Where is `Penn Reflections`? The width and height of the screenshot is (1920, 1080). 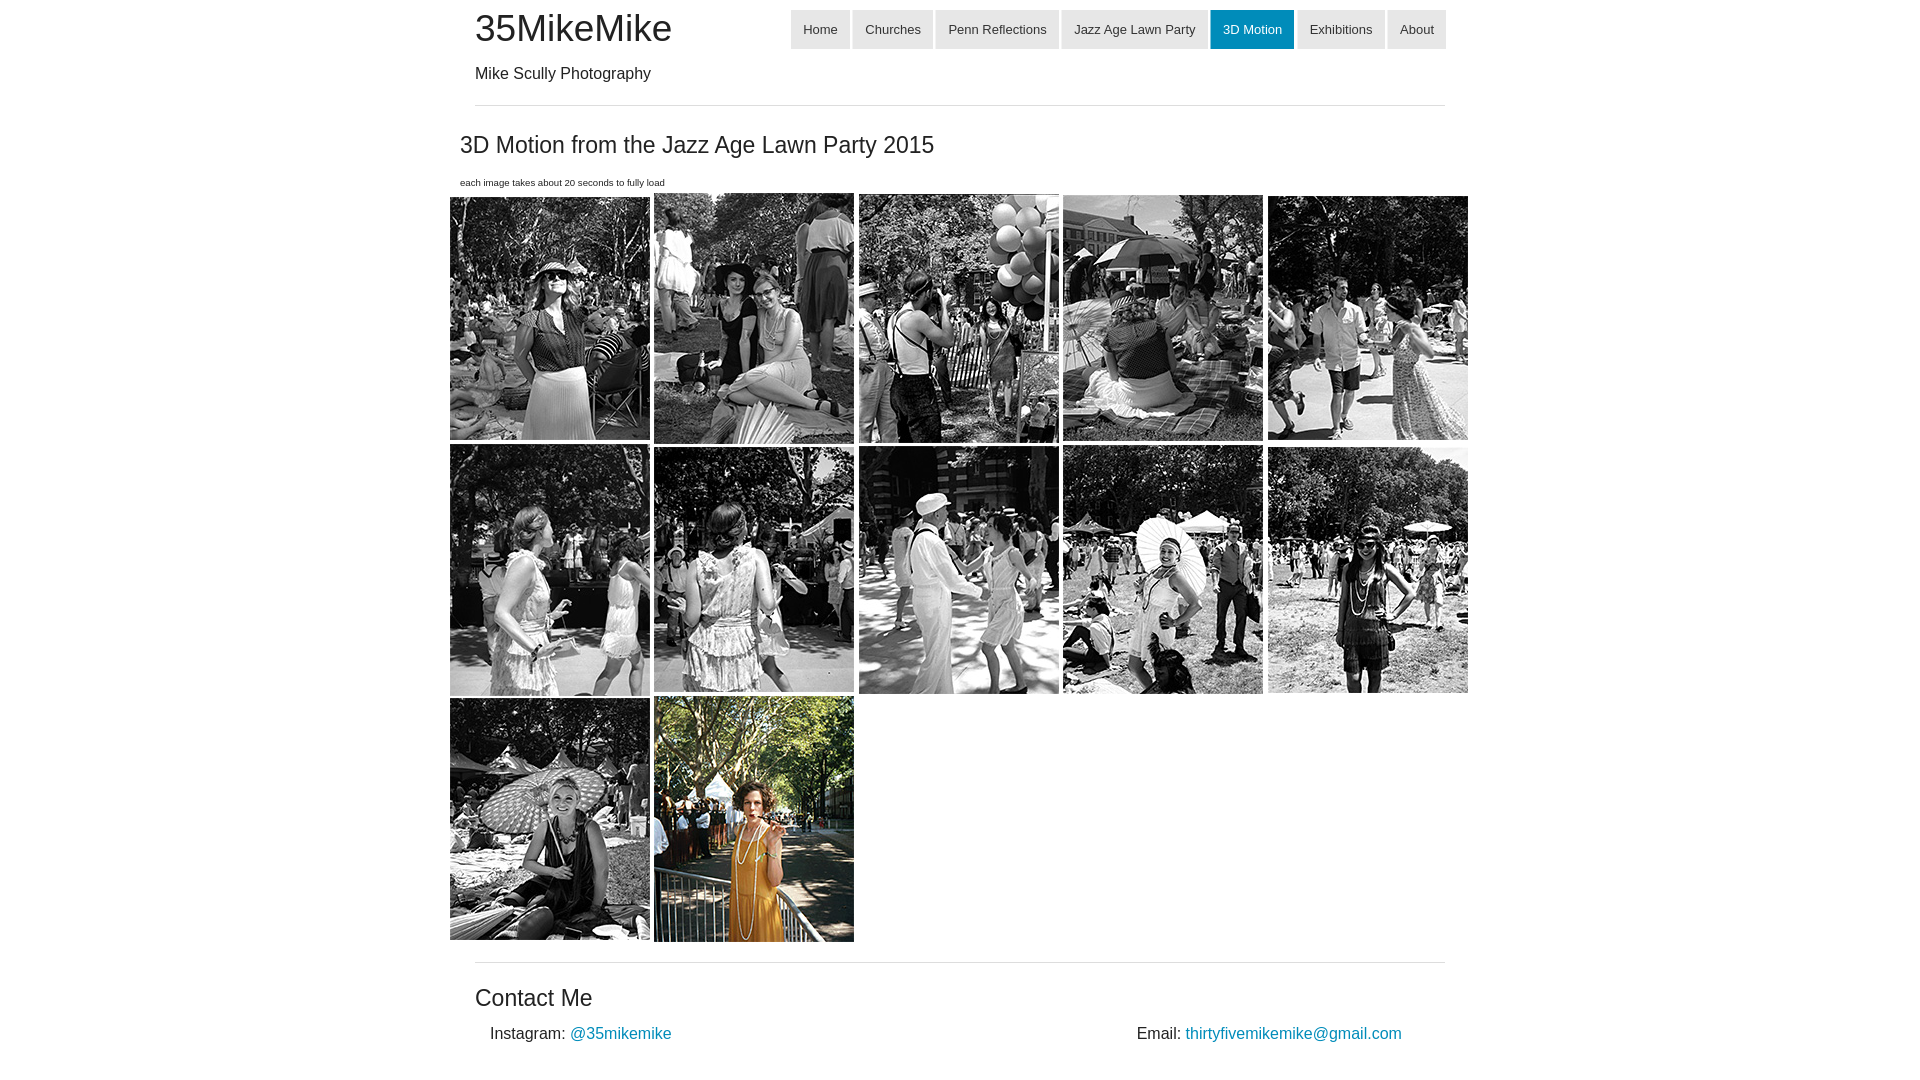
Penn Reflections is located at coordinates (996, 30).